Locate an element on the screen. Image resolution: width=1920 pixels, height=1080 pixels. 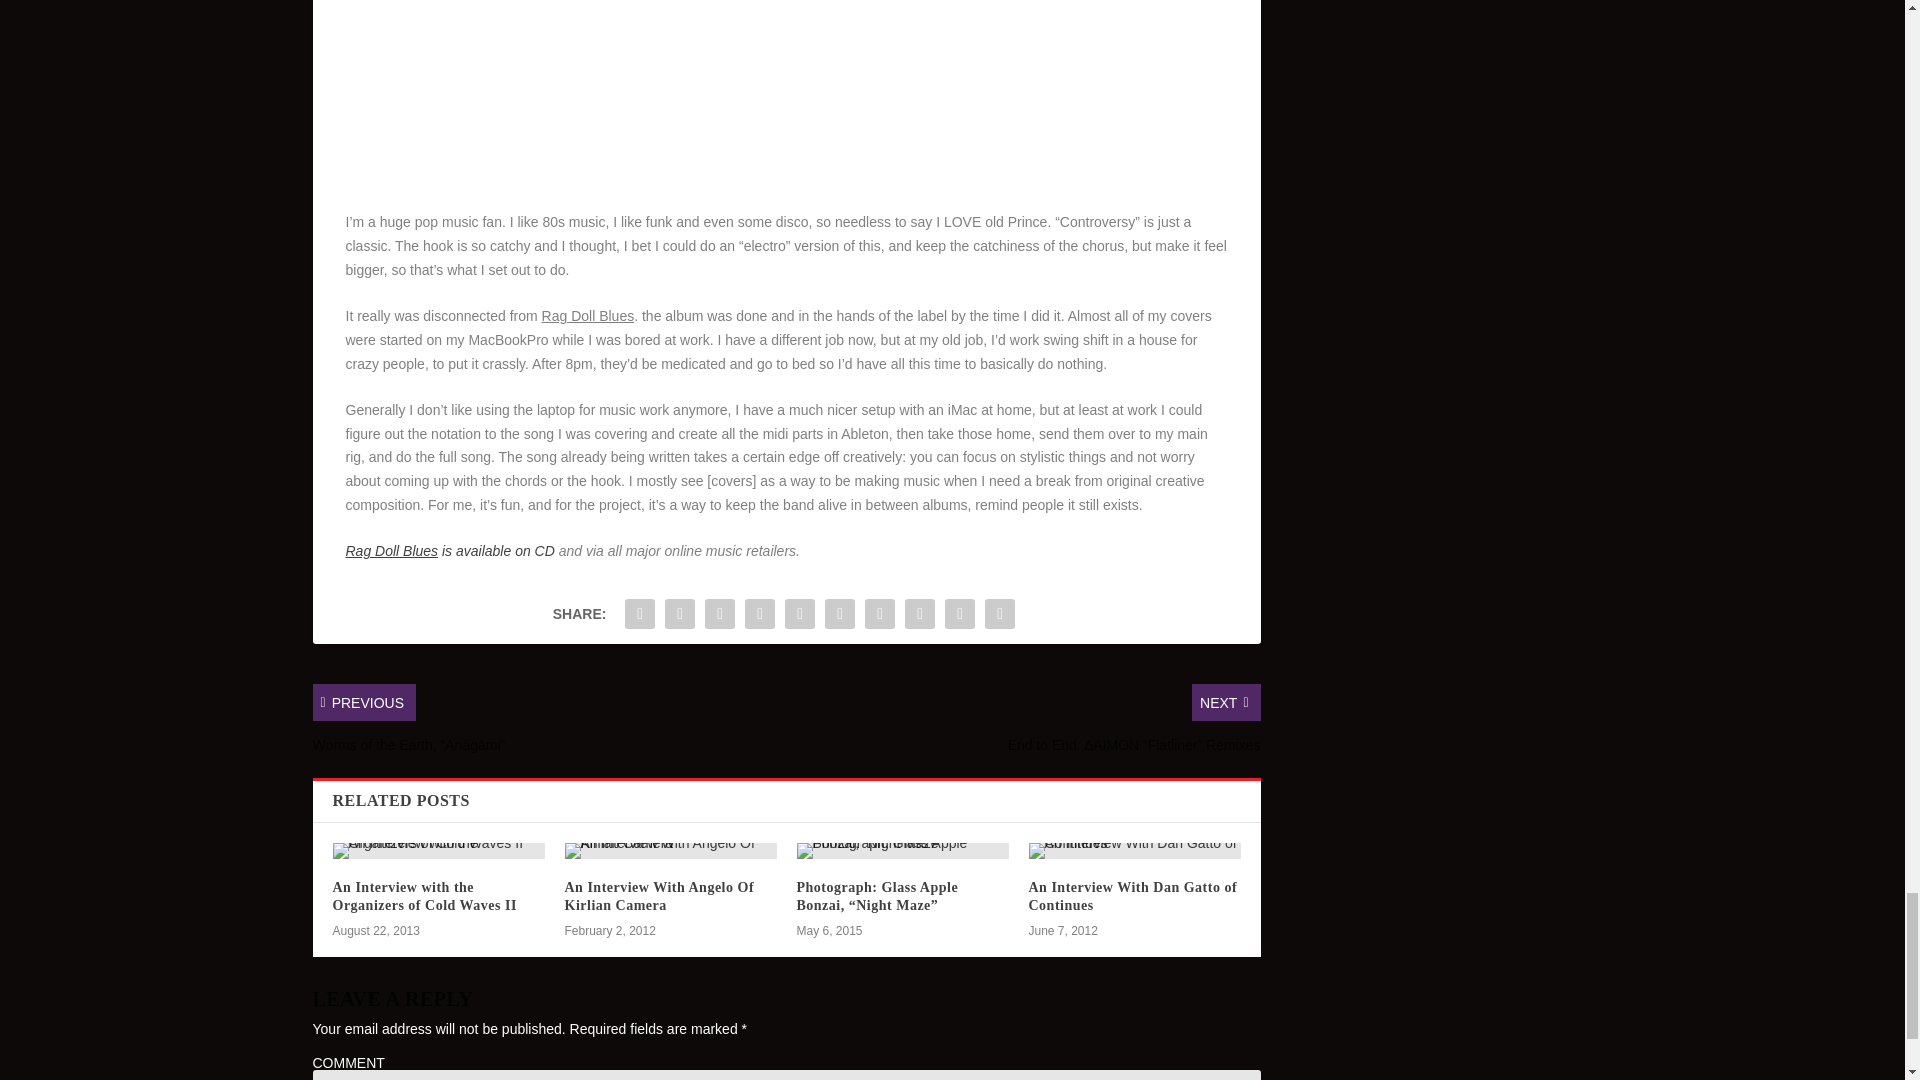
An Interview with the Organizers of Cold Waves II is located at coordinates (424, 896).